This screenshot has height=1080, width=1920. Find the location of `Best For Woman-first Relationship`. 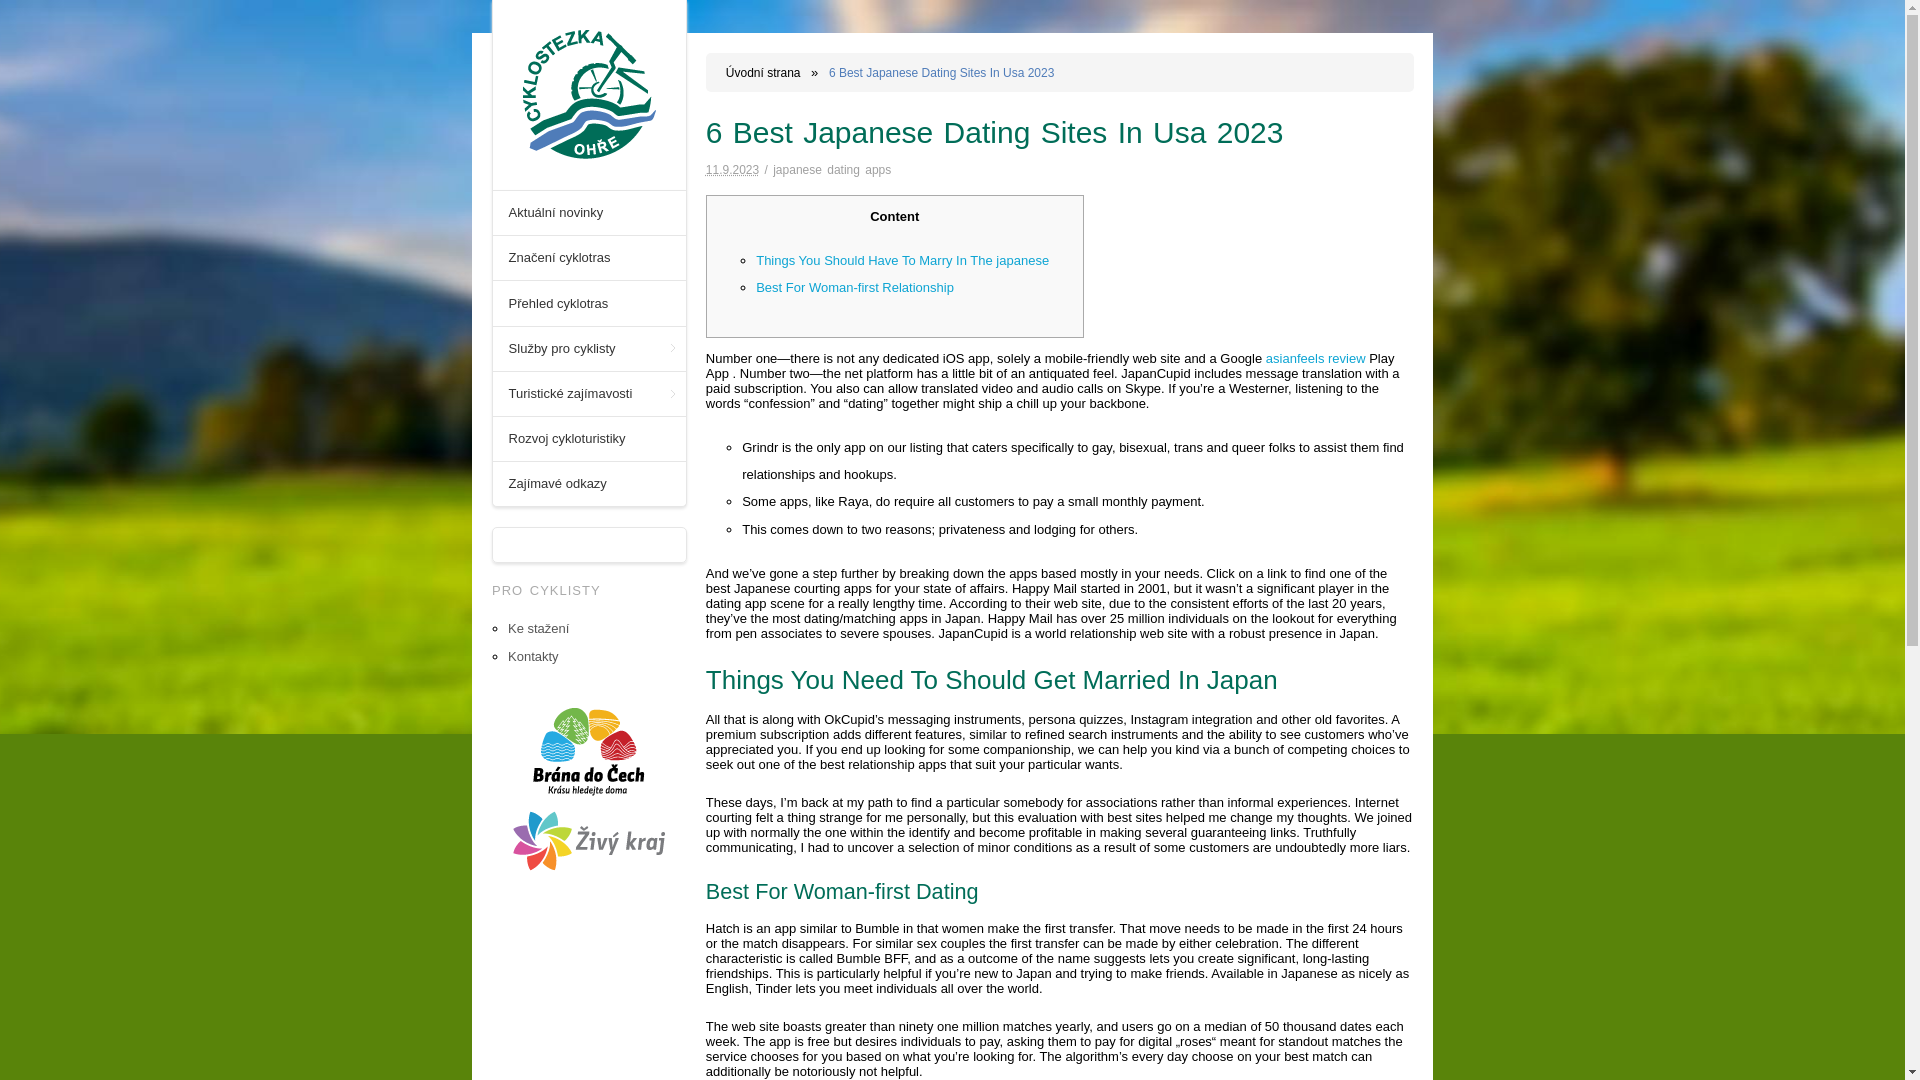

Best For Woman-first Relationship is located at coordinates (855, 286).